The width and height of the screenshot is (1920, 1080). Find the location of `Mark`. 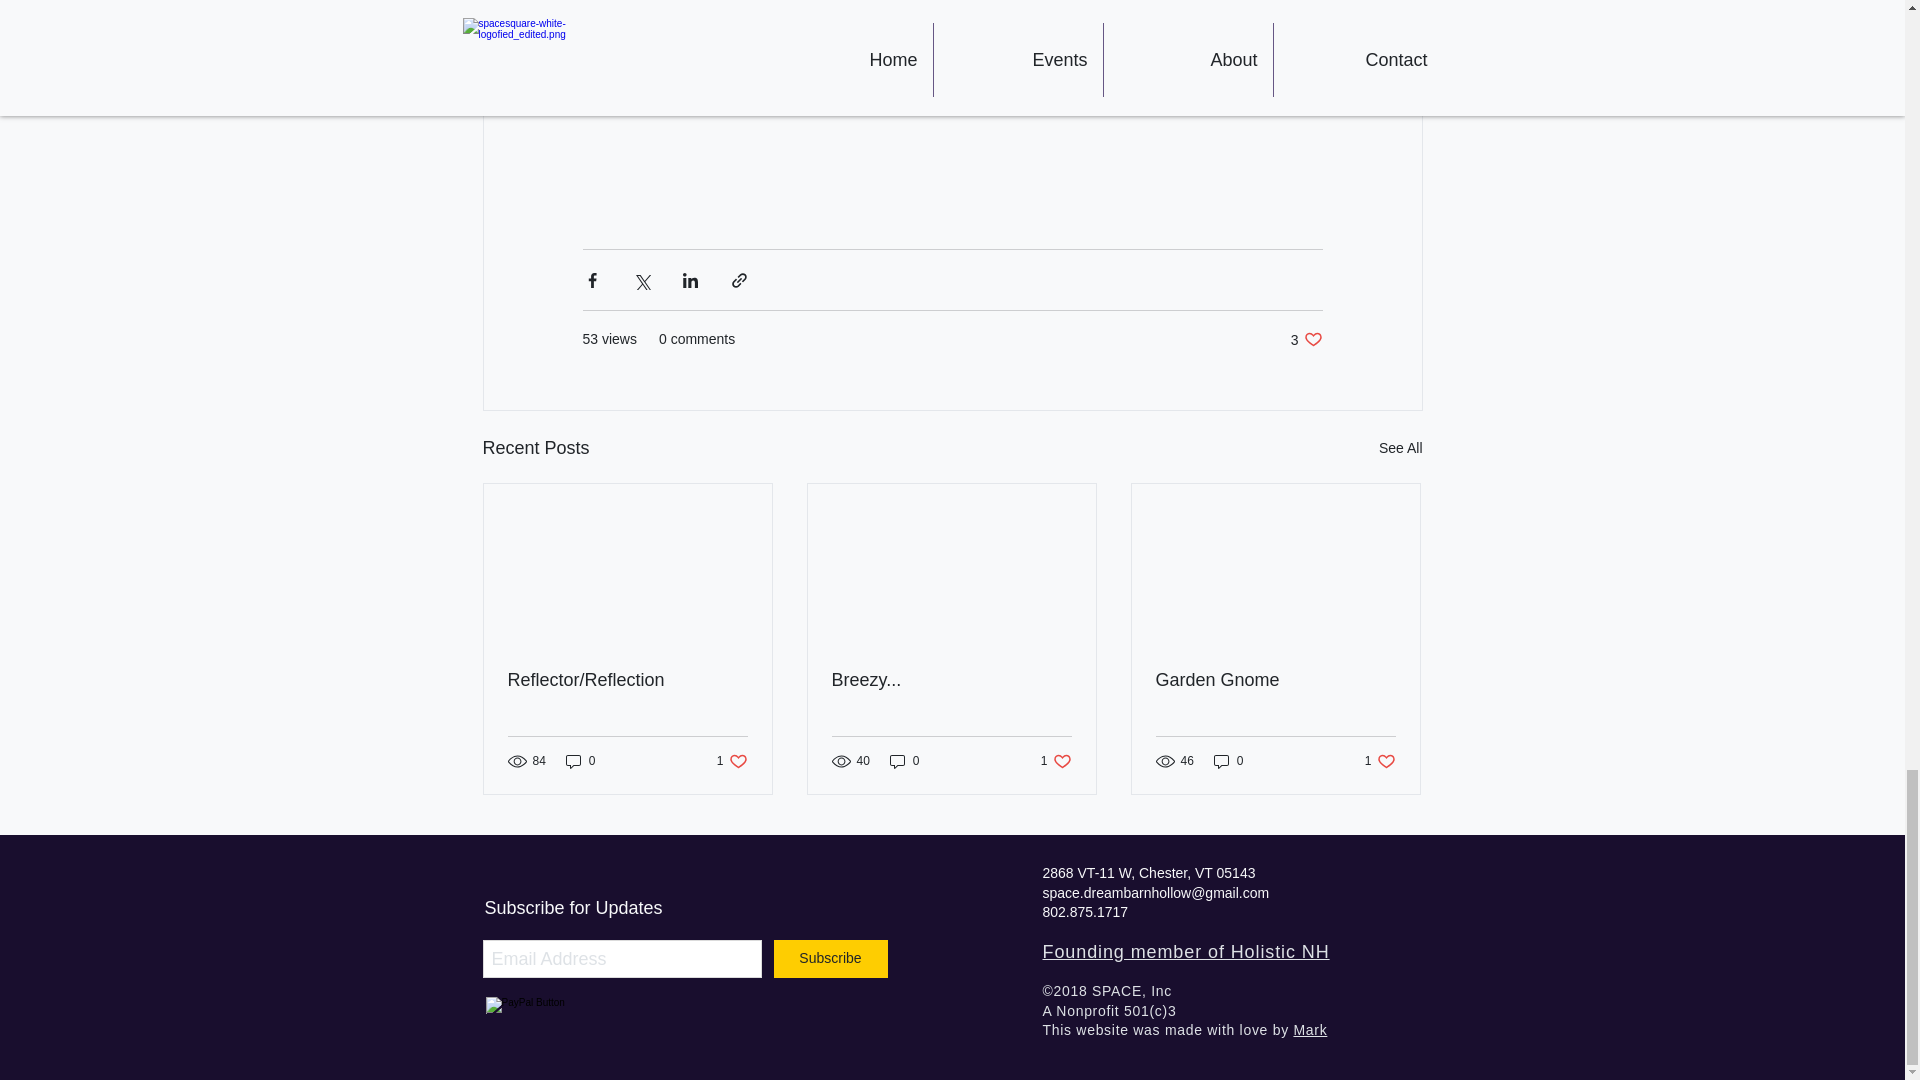

Mark is located at coordinates (1309, 1029).